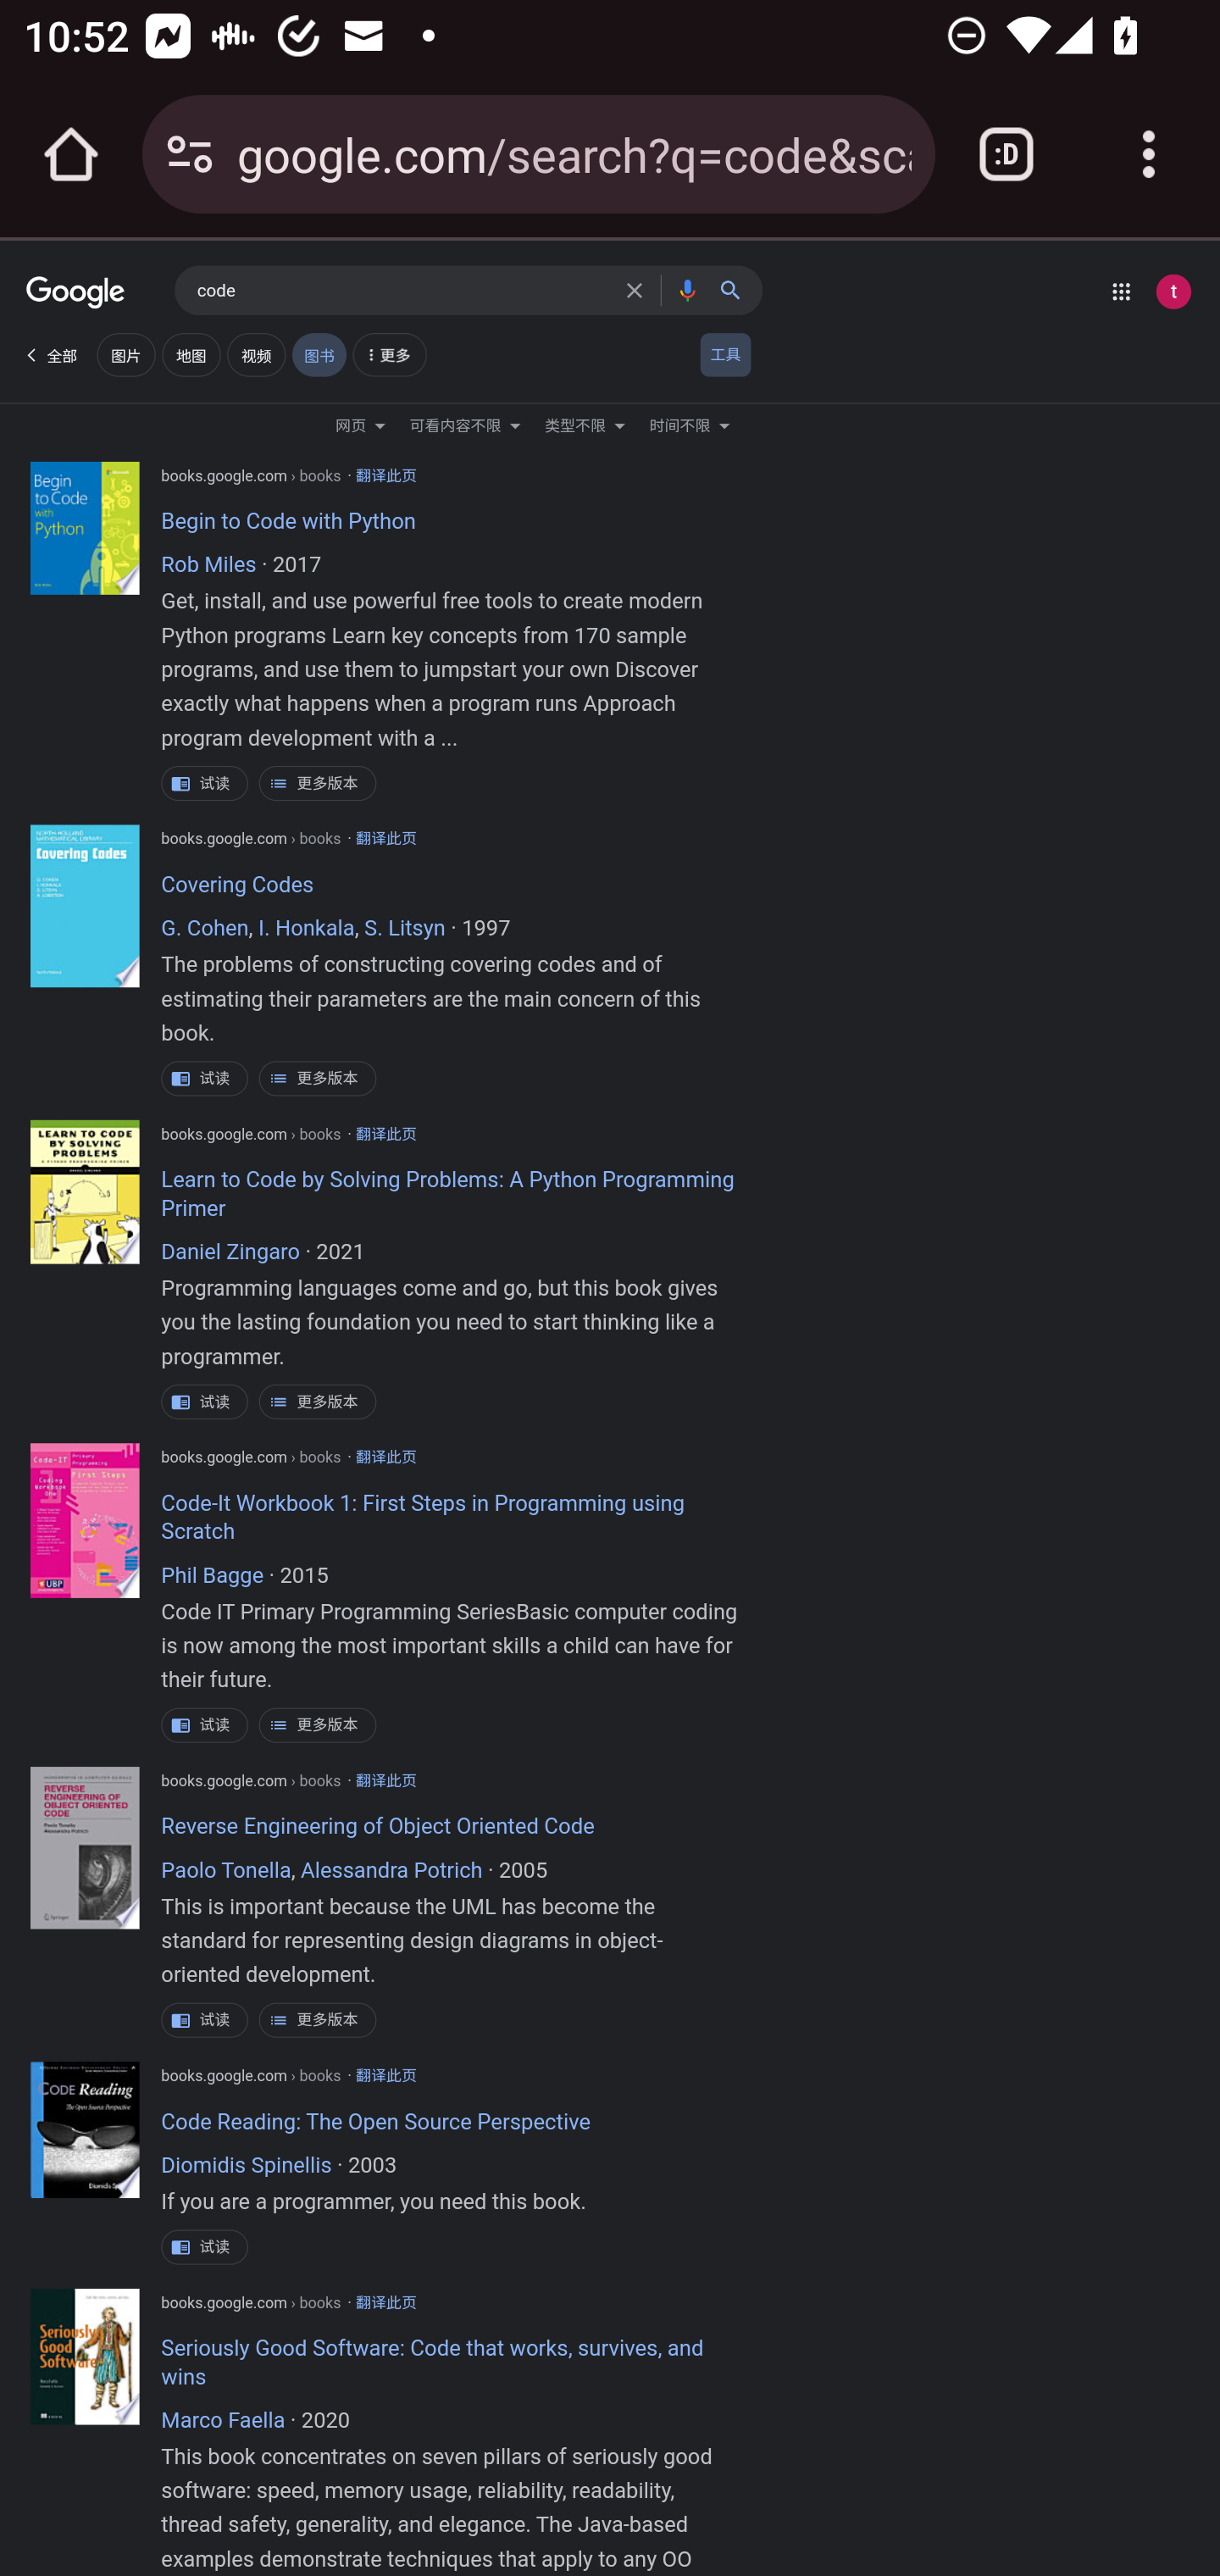 This screenshot has width=1220, height=2576. I want to click on S. Litsyn, so click(404, 930).